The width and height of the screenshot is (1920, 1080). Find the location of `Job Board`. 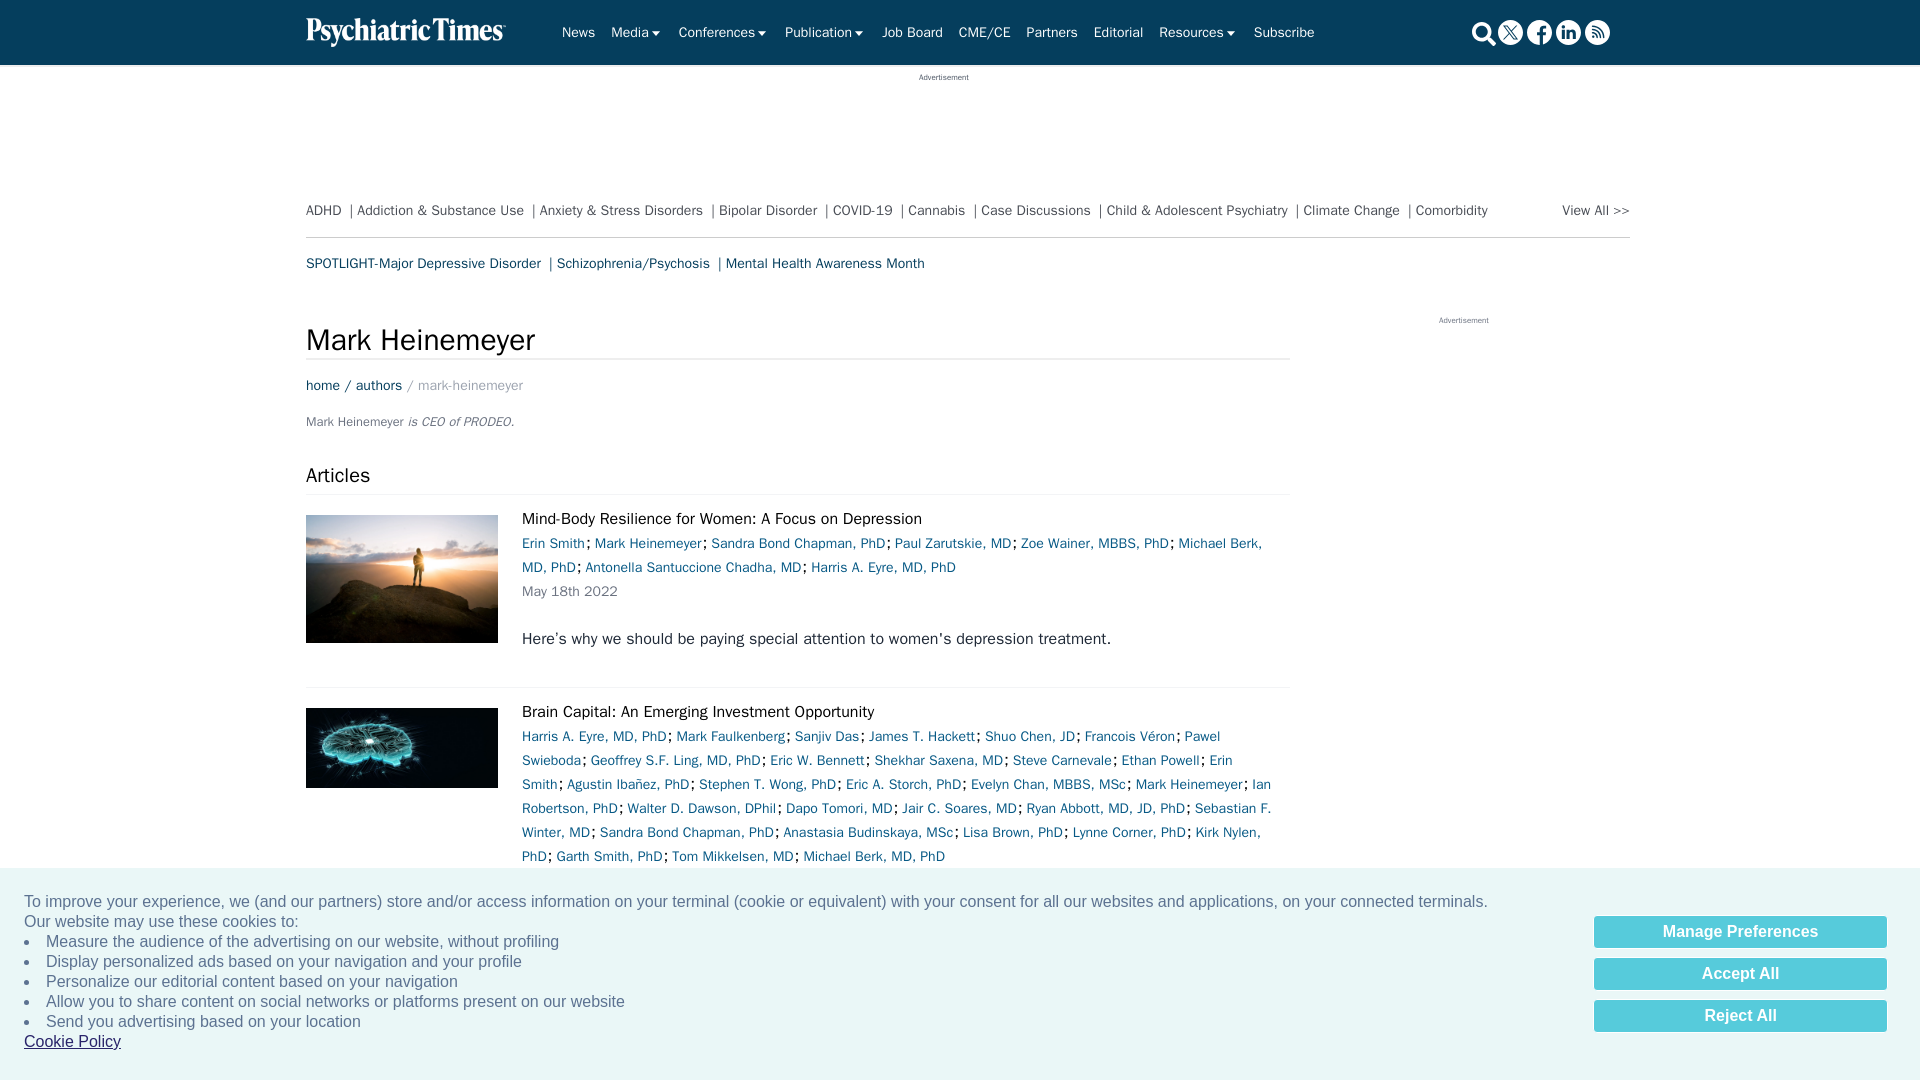

Job Board is located at coordinates (912, 32).